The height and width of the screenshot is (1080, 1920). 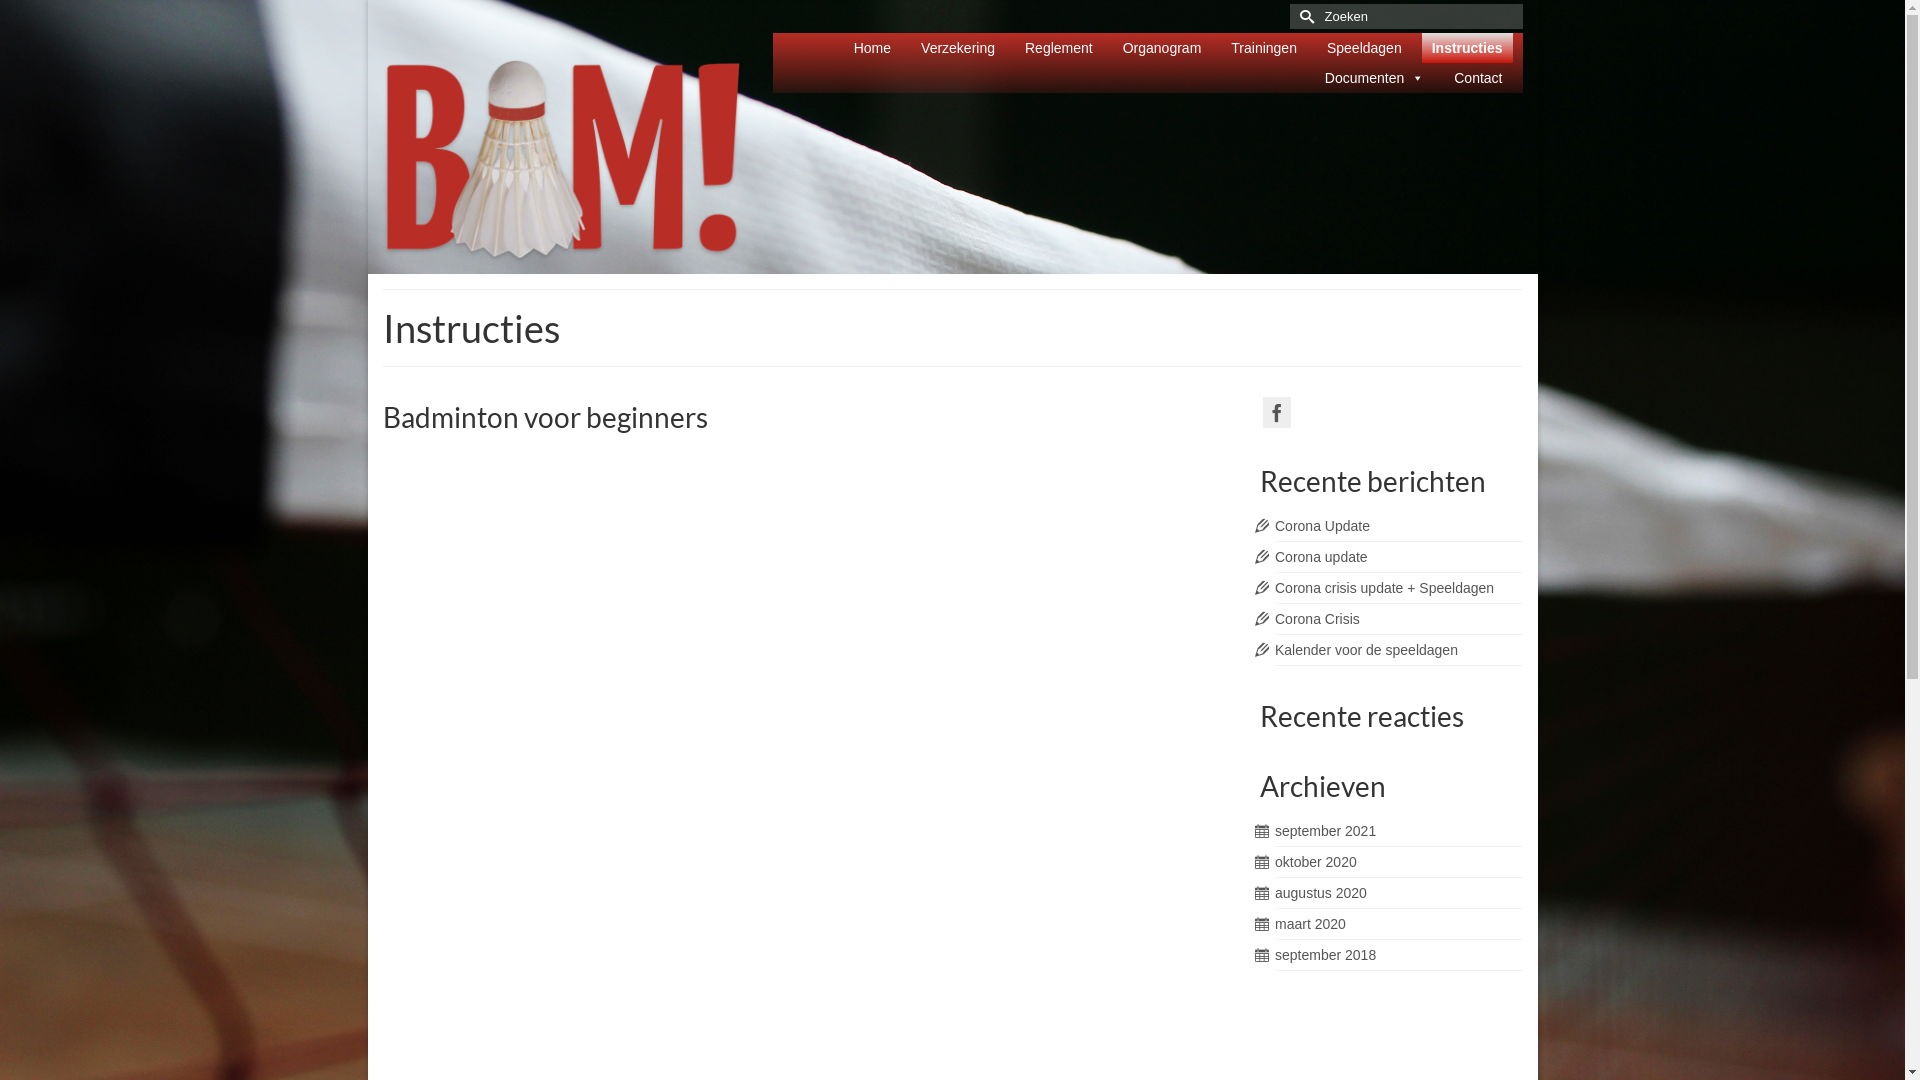 I want to click on Corona crisis update + Speeldagen, so click(x=1384, y=588).